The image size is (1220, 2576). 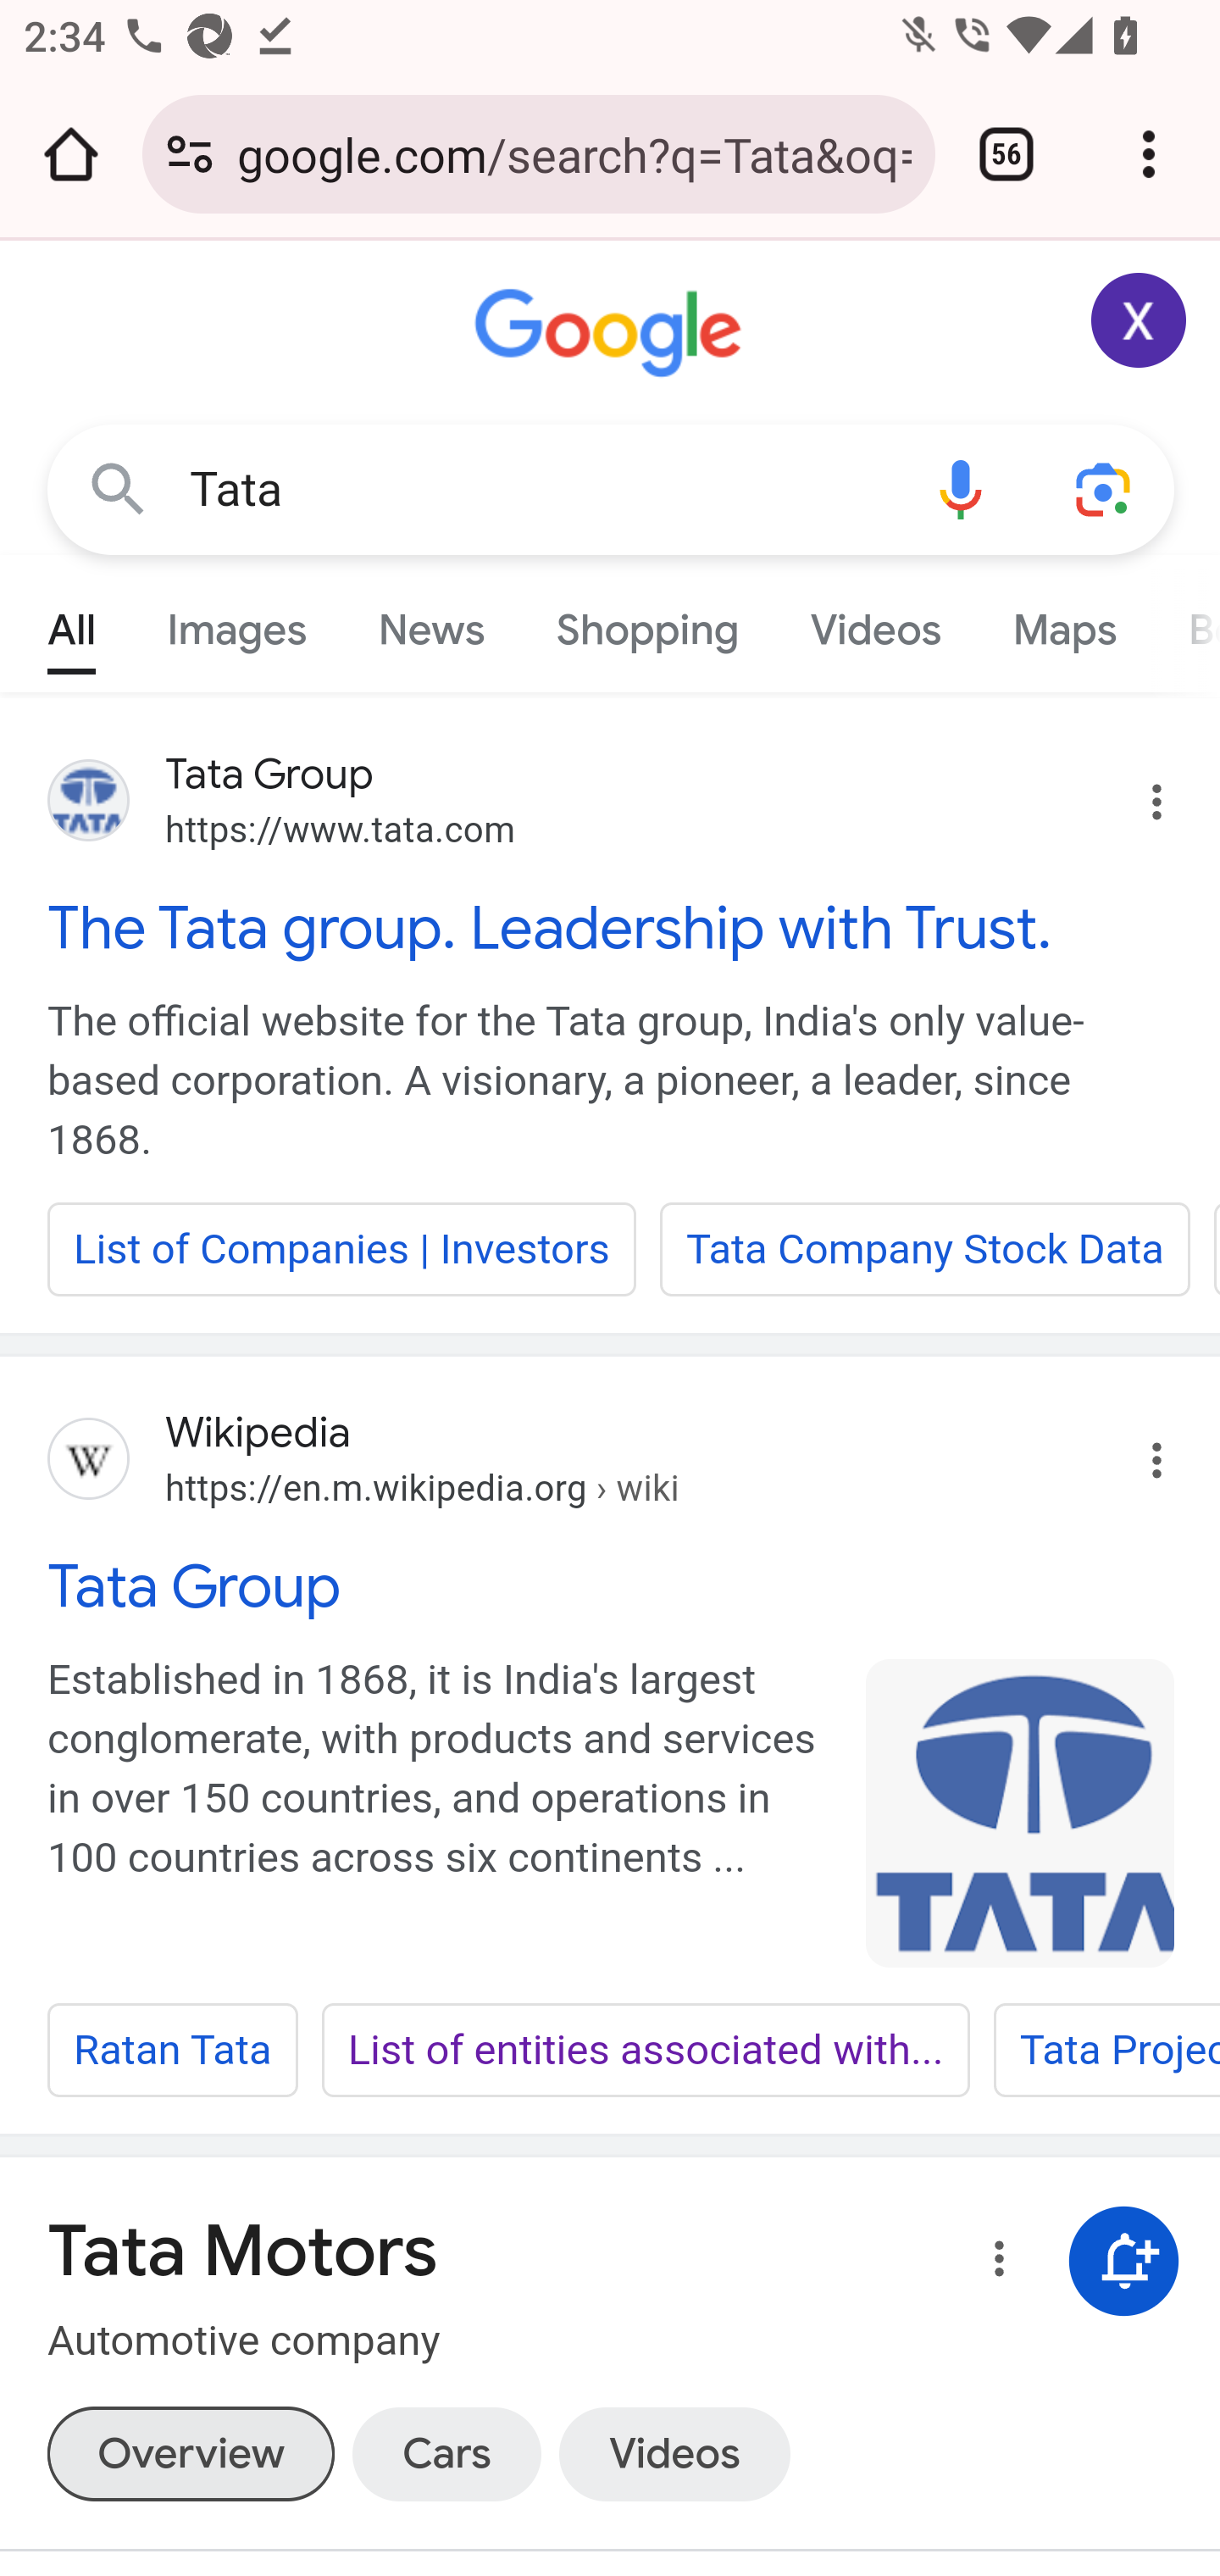 I want to click on Tata Company Stock Data, so click(x=925, y=1249).